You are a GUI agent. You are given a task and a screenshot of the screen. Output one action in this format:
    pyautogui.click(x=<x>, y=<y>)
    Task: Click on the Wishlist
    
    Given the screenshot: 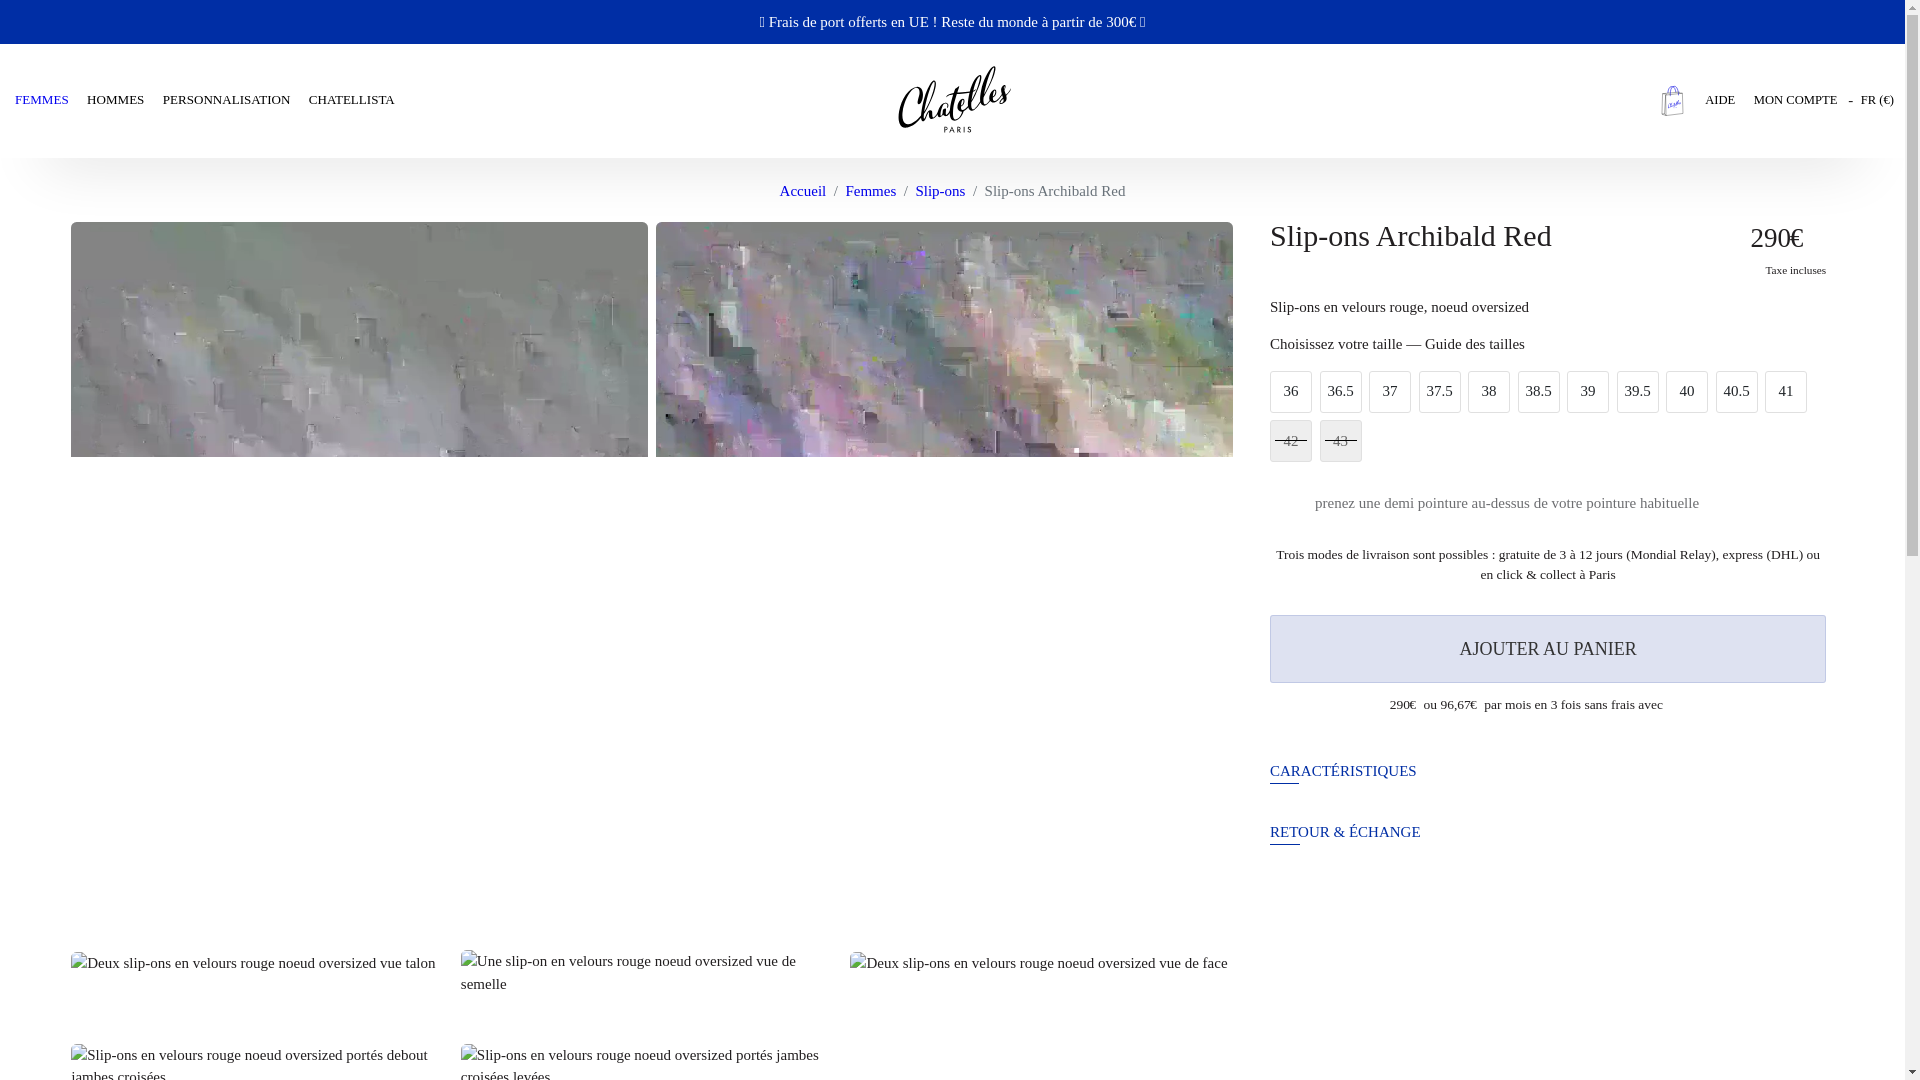 What is the action you would take?
    pyautogui.click(x=1644, y=100)
    